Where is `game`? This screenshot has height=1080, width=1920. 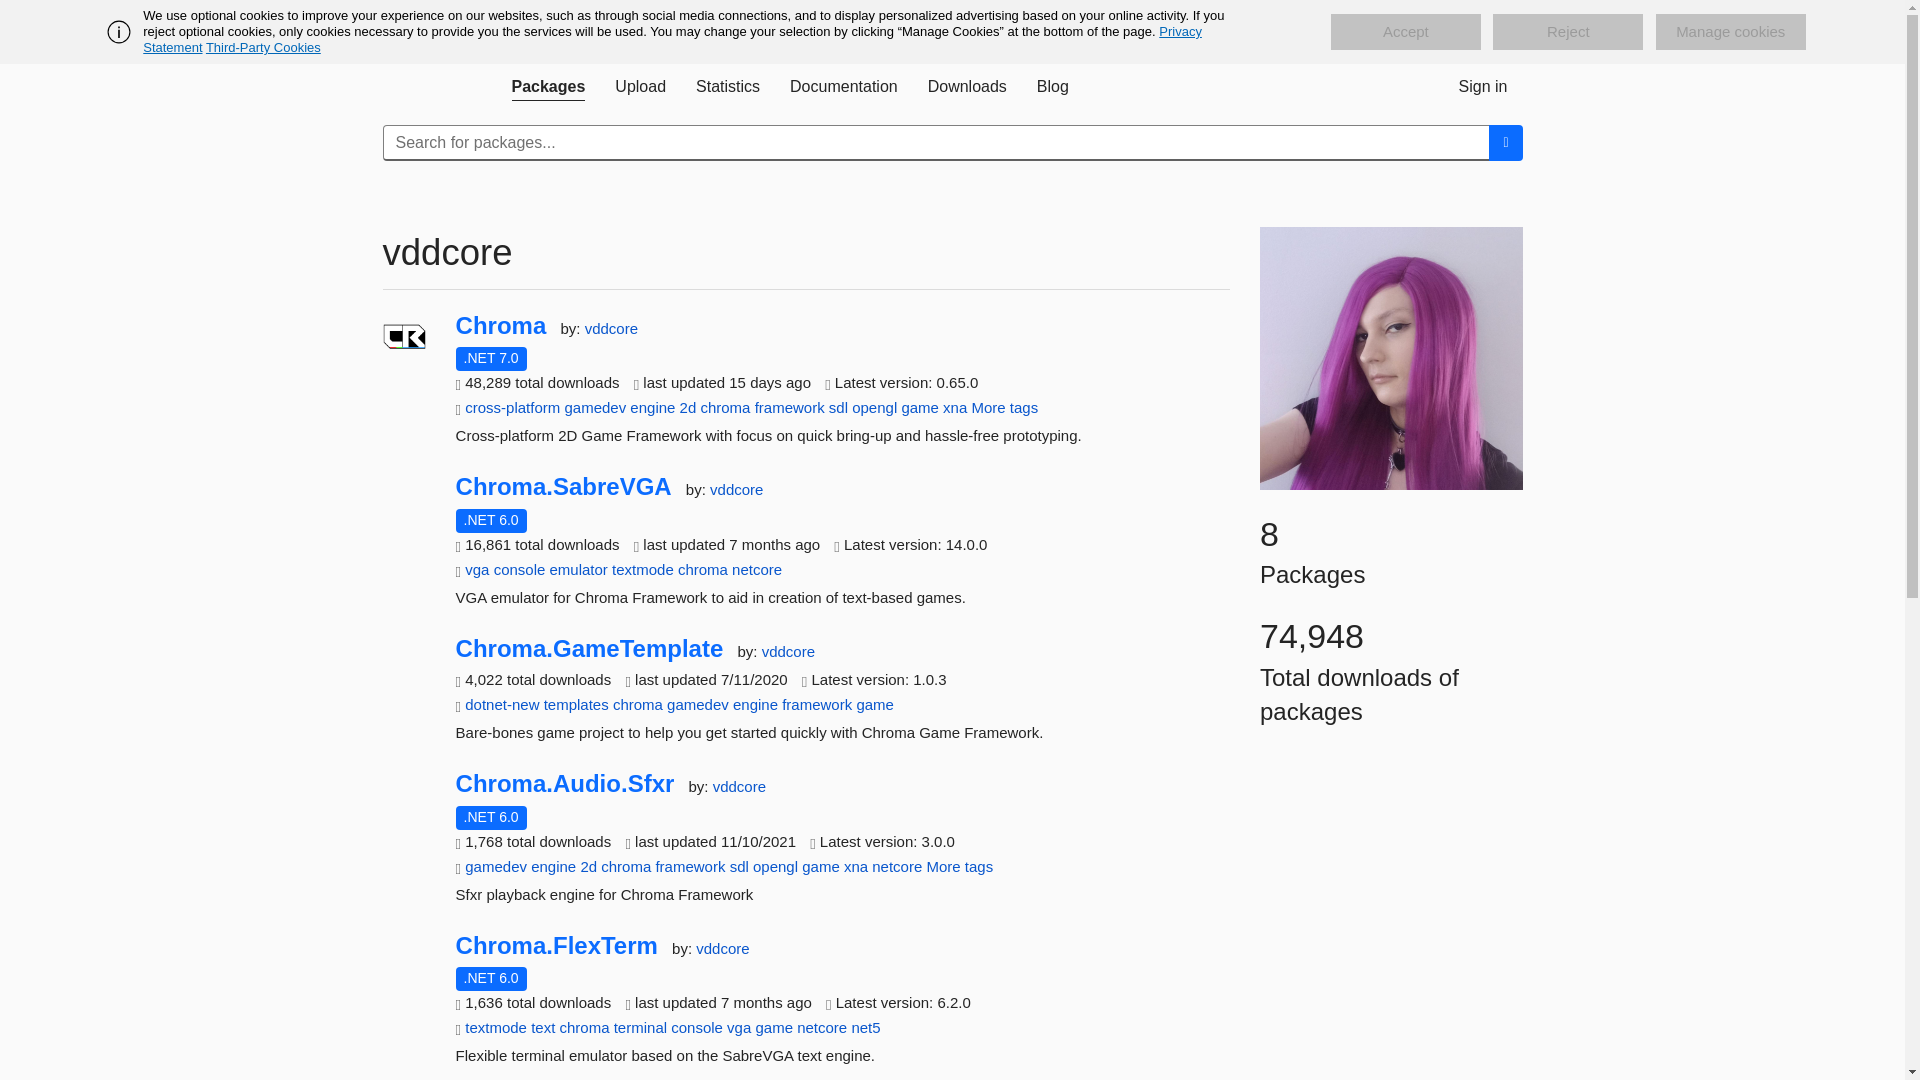
game is located at coordinates (919, 406).